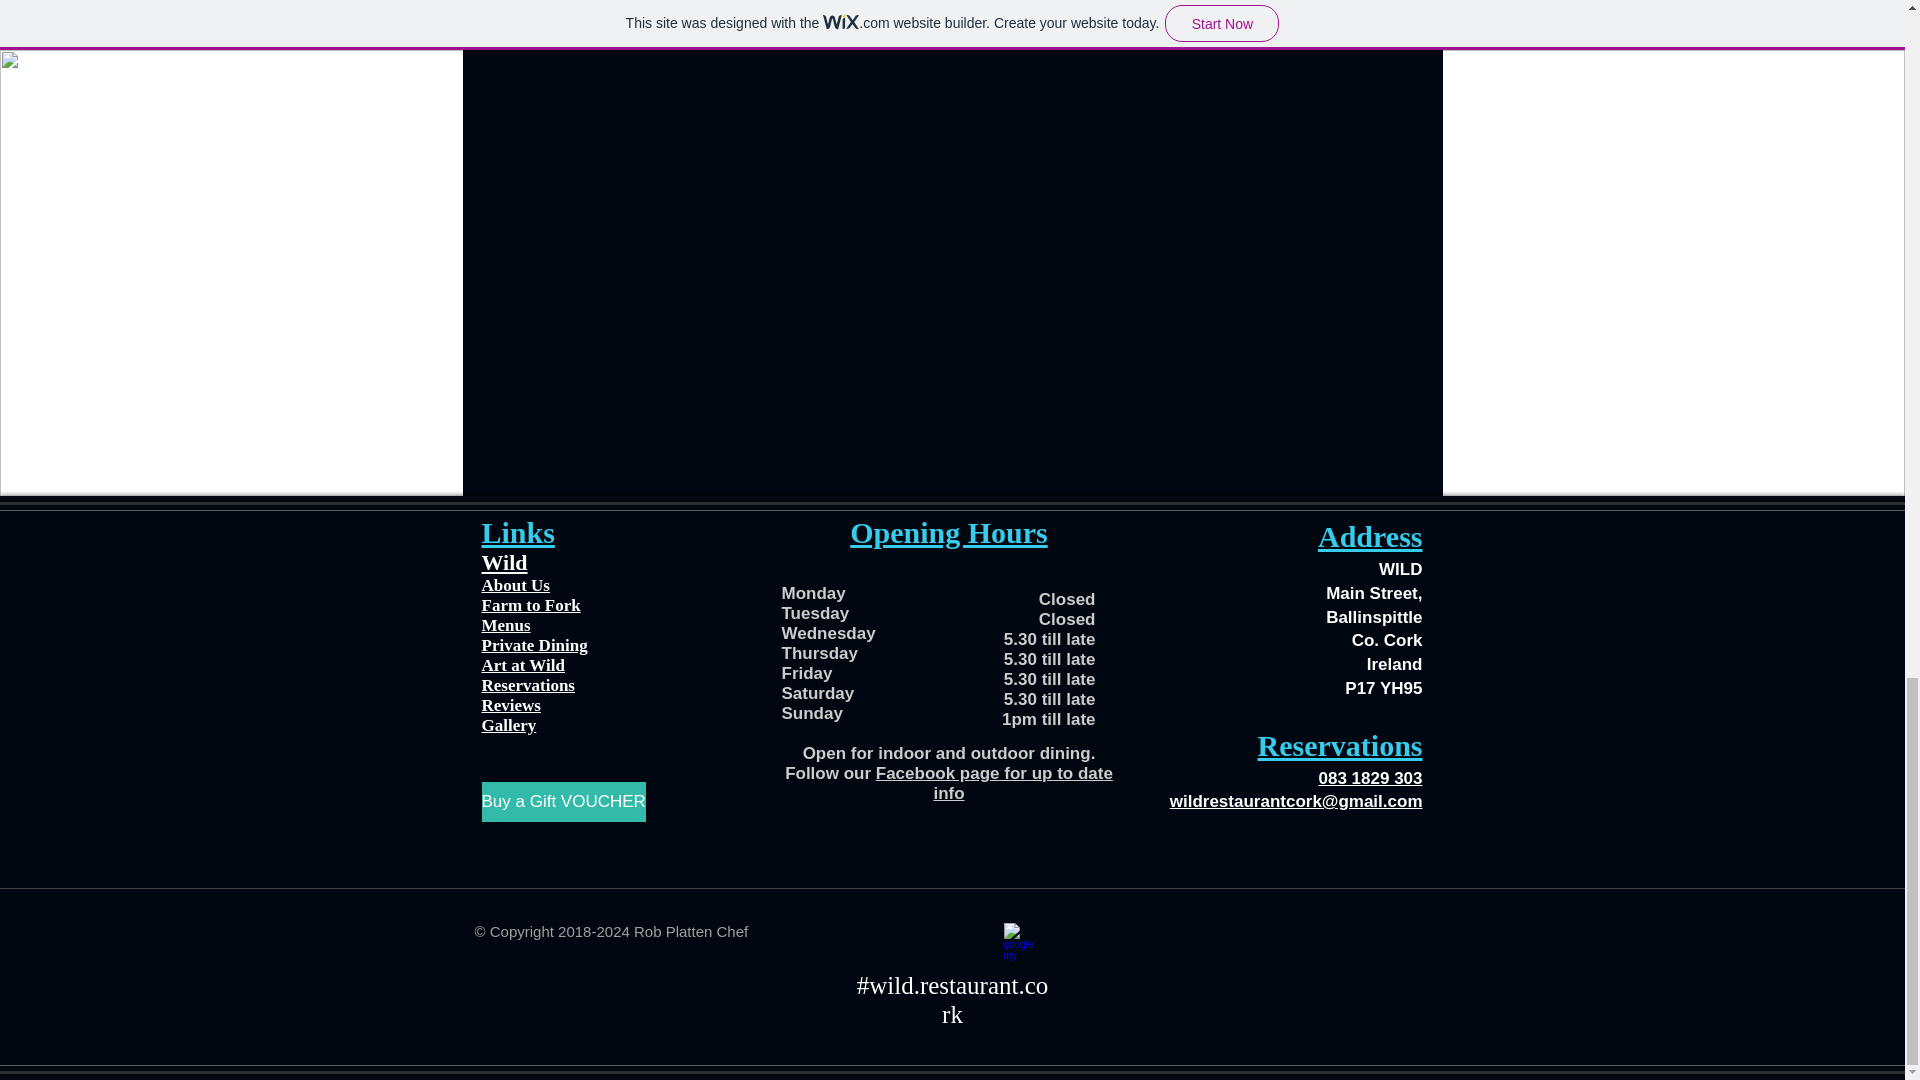  Describe the element at coordinates (1370, 778) in the screenshot. I see `083 1829 303` at that location.